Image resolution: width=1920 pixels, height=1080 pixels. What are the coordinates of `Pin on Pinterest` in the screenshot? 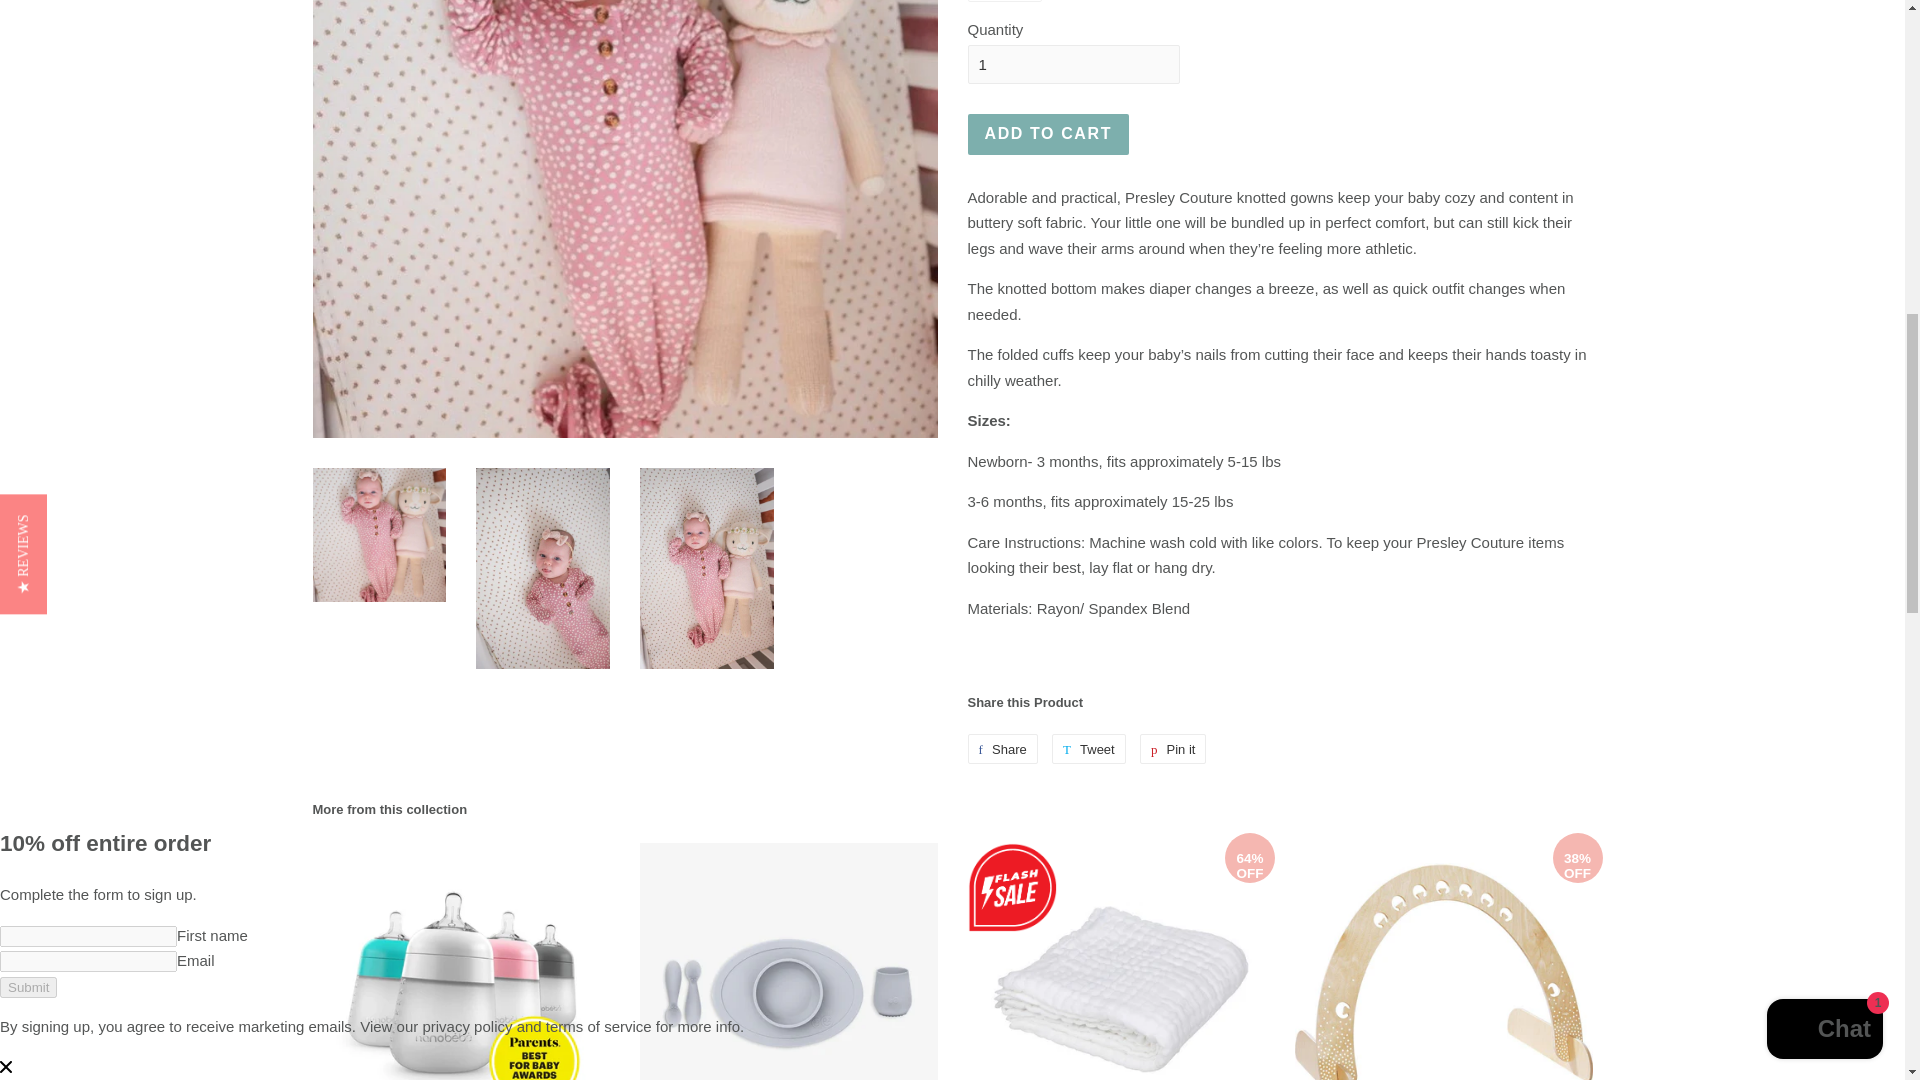 It's located at (1174, 748).